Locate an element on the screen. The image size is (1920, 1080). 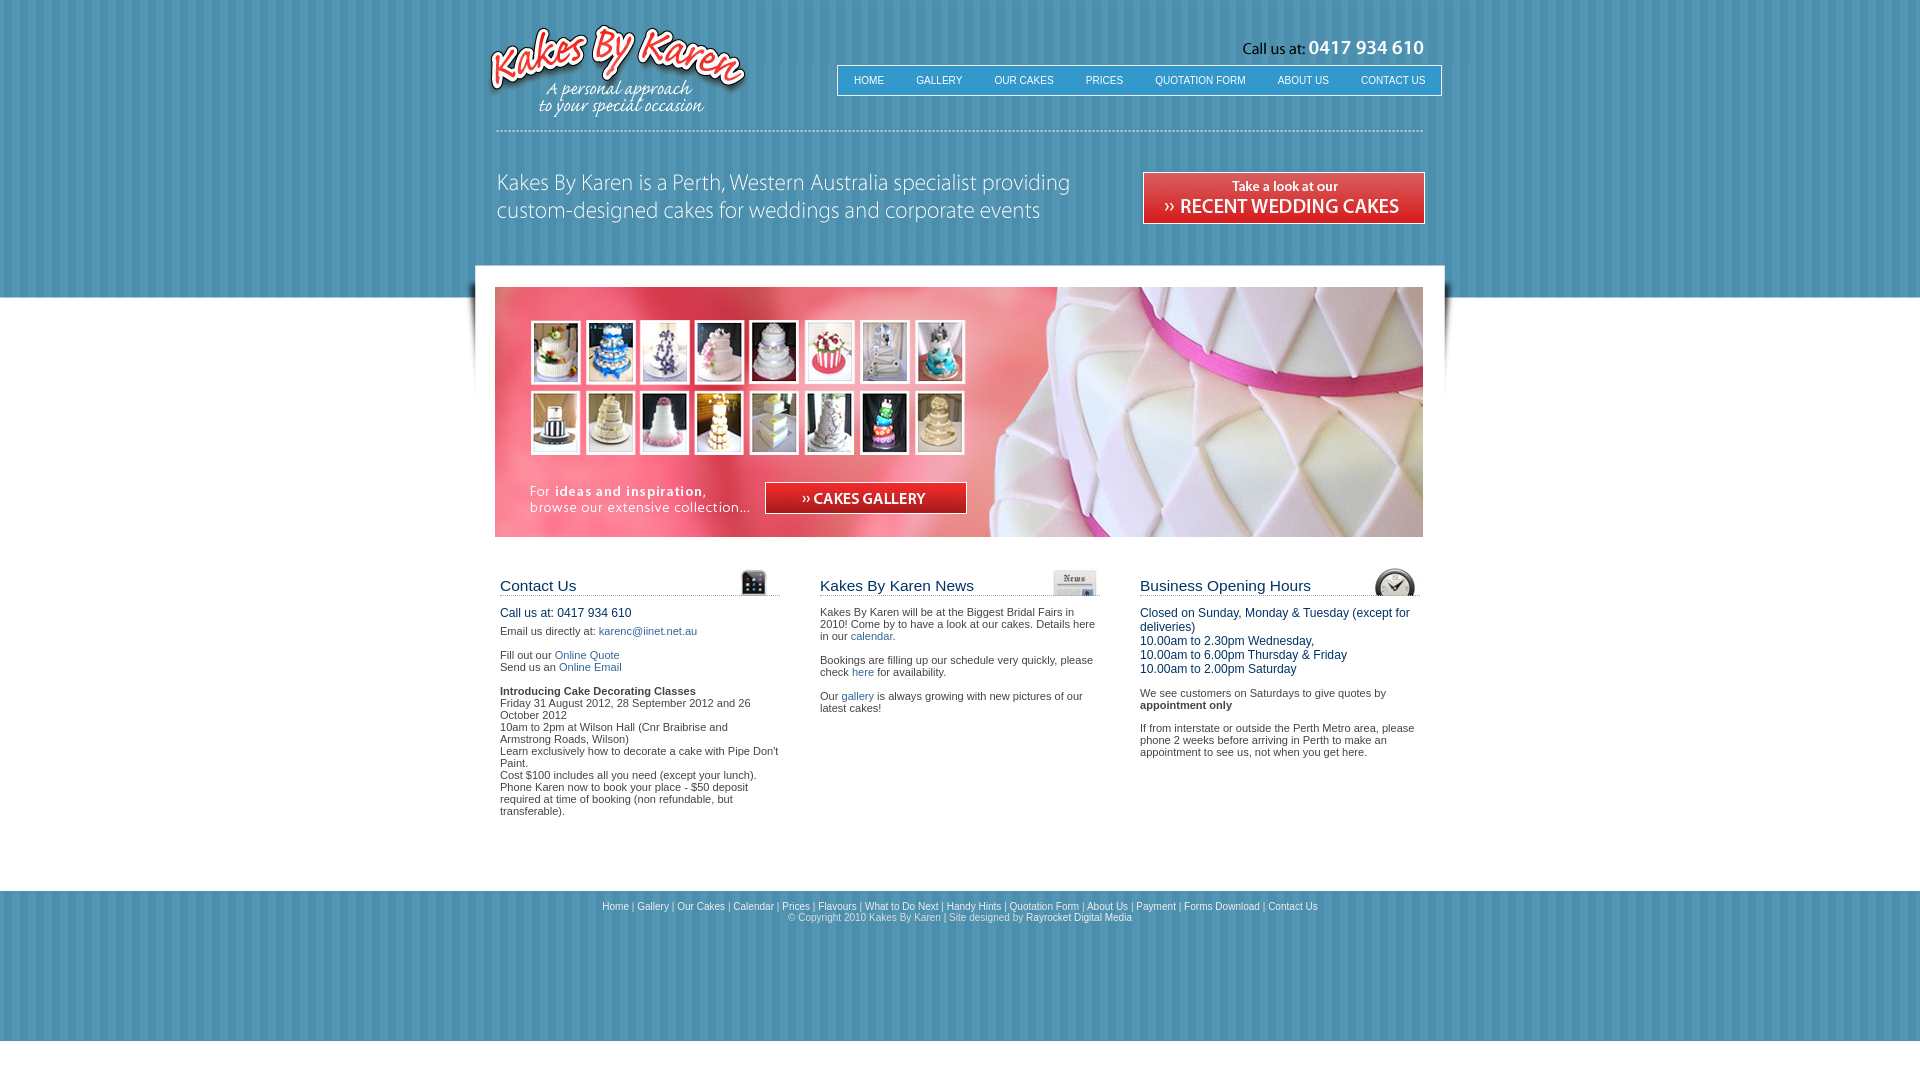
karenc@iinet.net.au is located at coordinates (648, 631).